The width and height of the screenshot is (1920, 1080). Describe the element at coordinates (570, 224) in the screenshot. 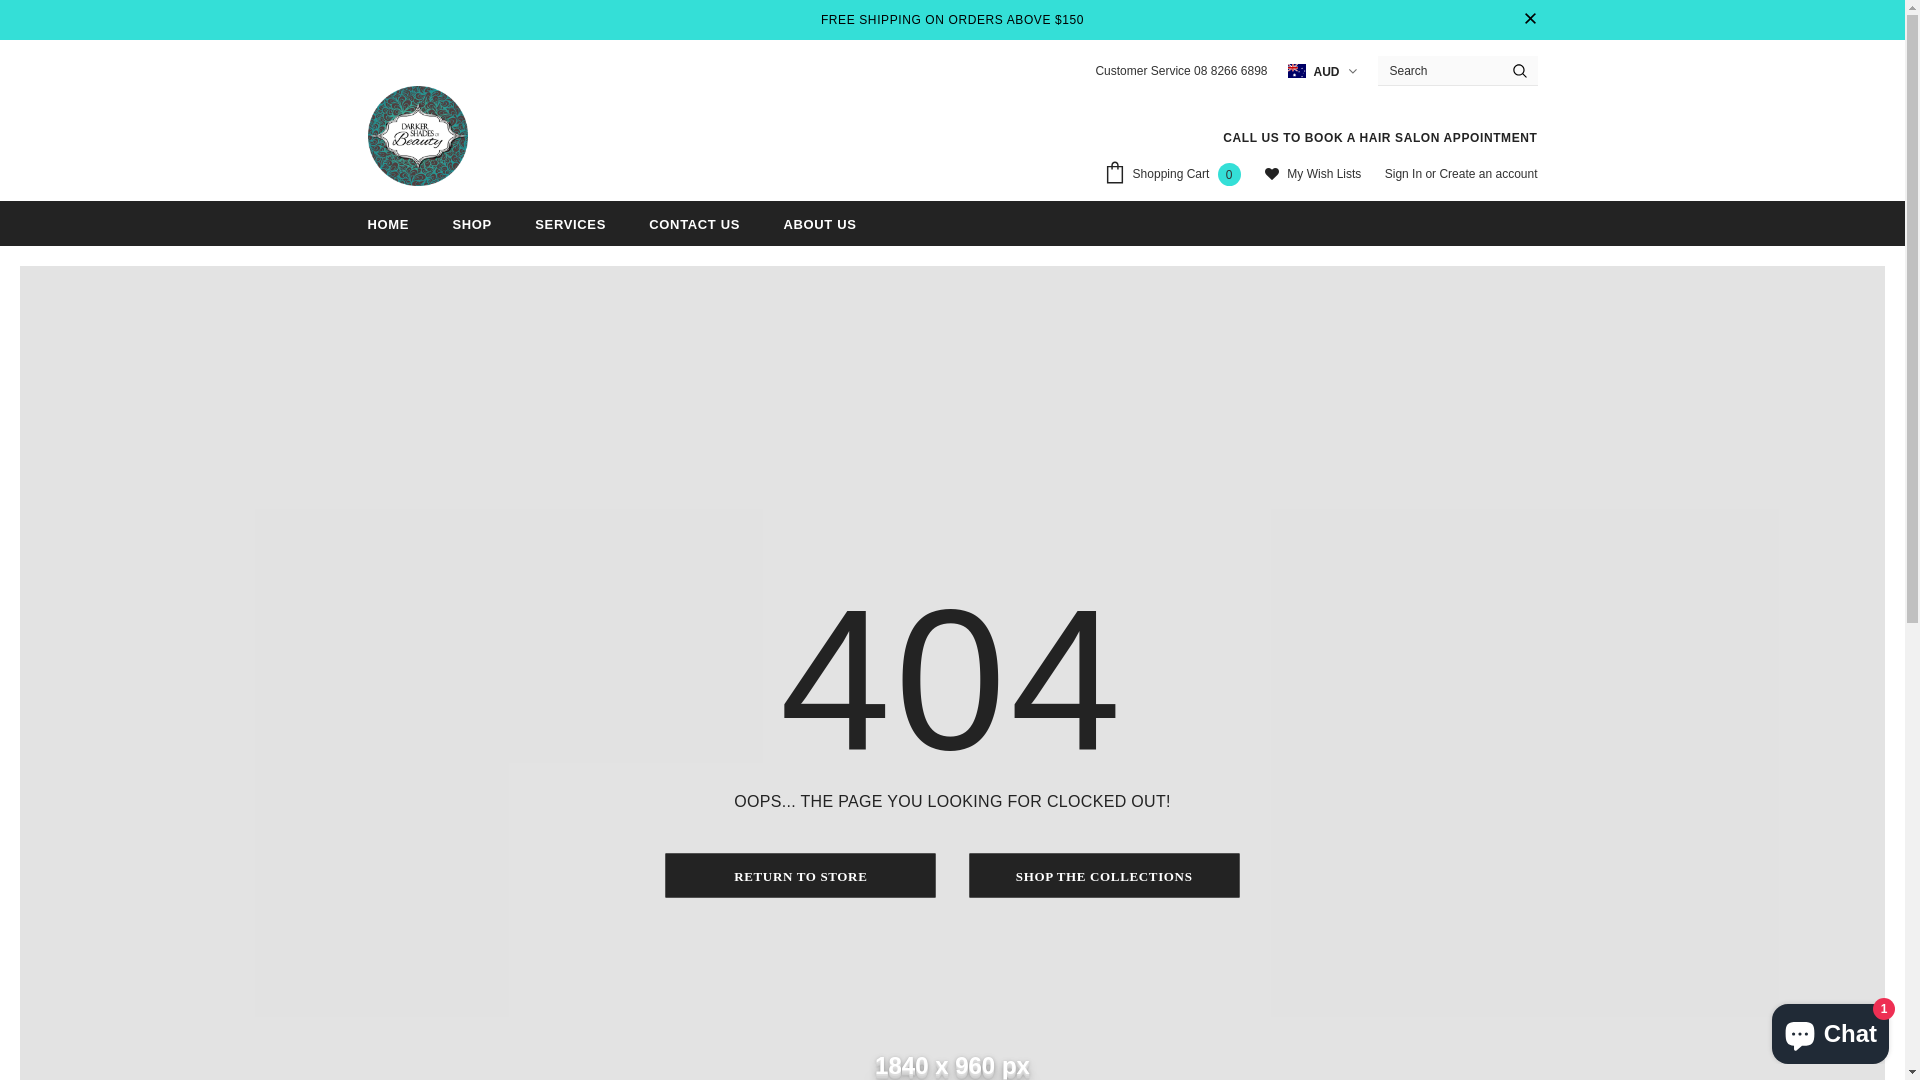

I see `SERVICES` at that location.